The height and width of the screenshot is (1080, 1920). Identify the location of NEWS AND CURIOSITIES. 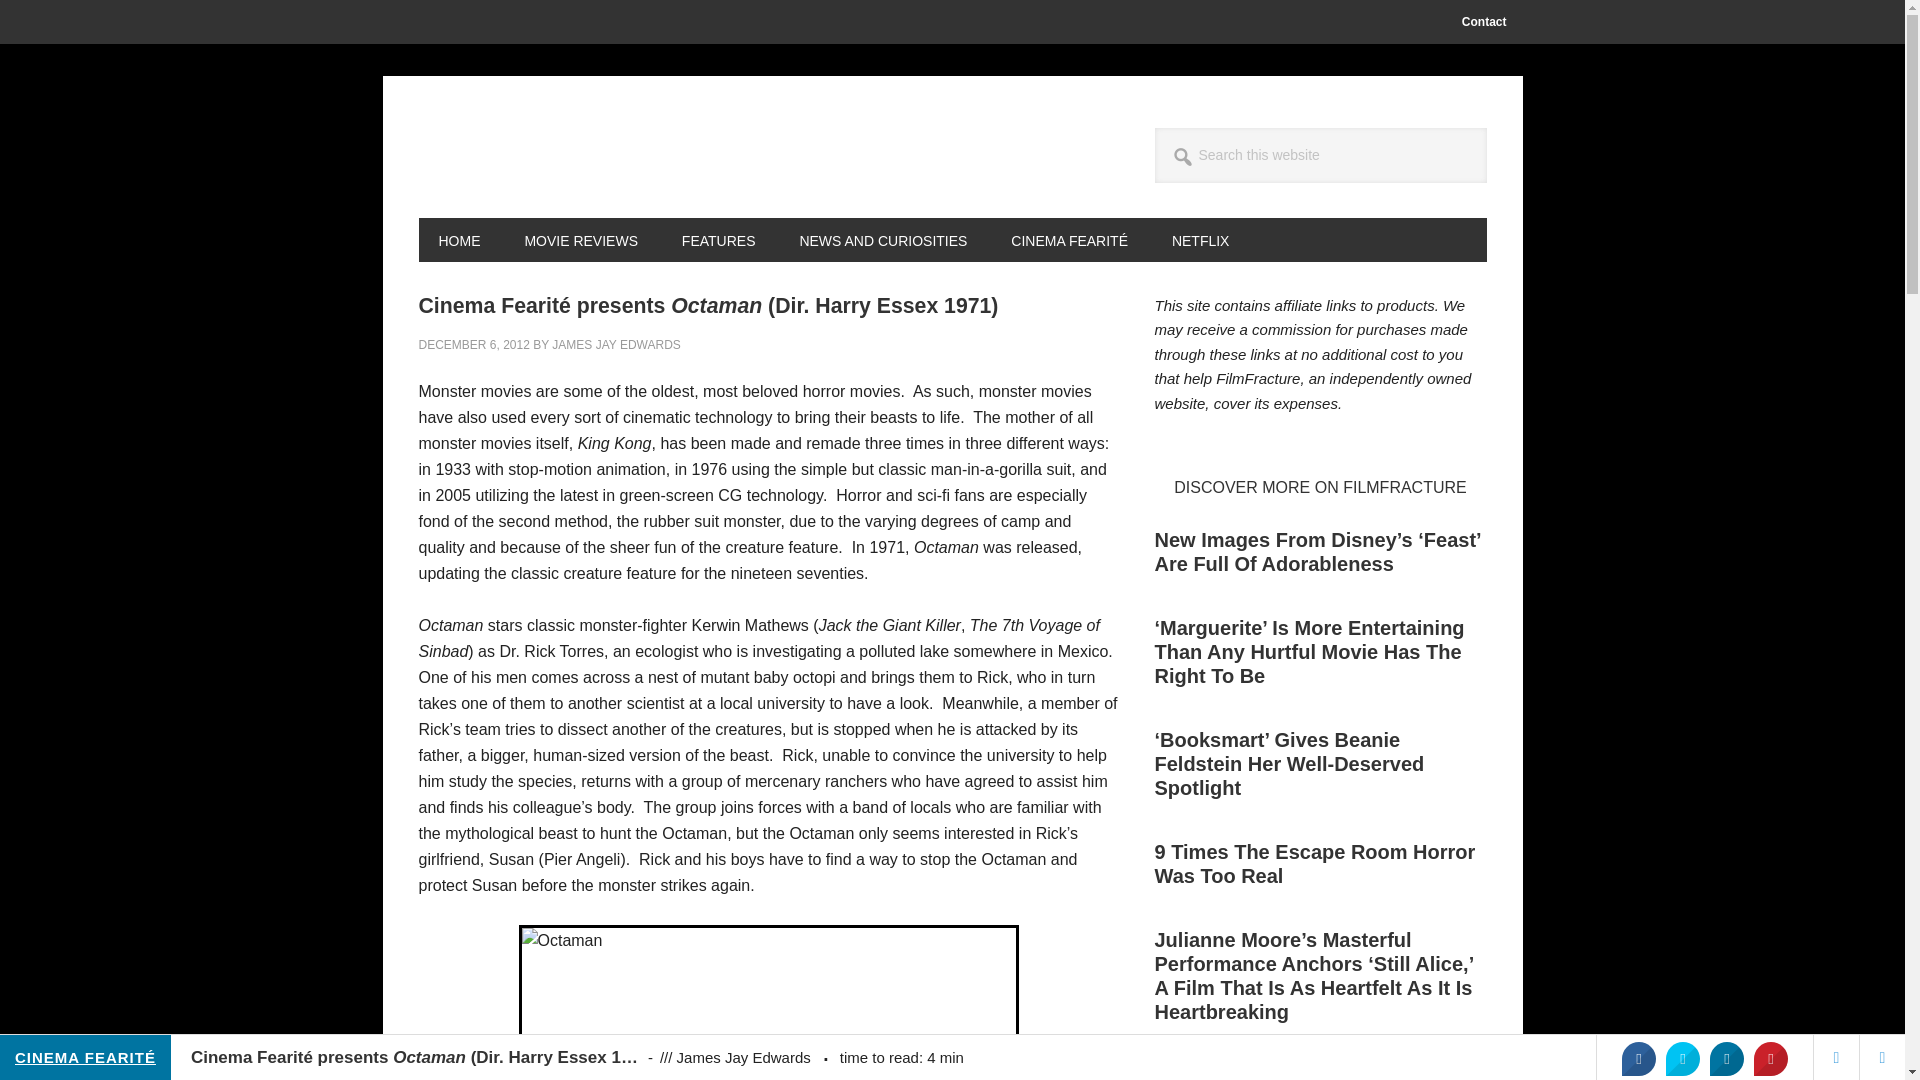
(882, 240).